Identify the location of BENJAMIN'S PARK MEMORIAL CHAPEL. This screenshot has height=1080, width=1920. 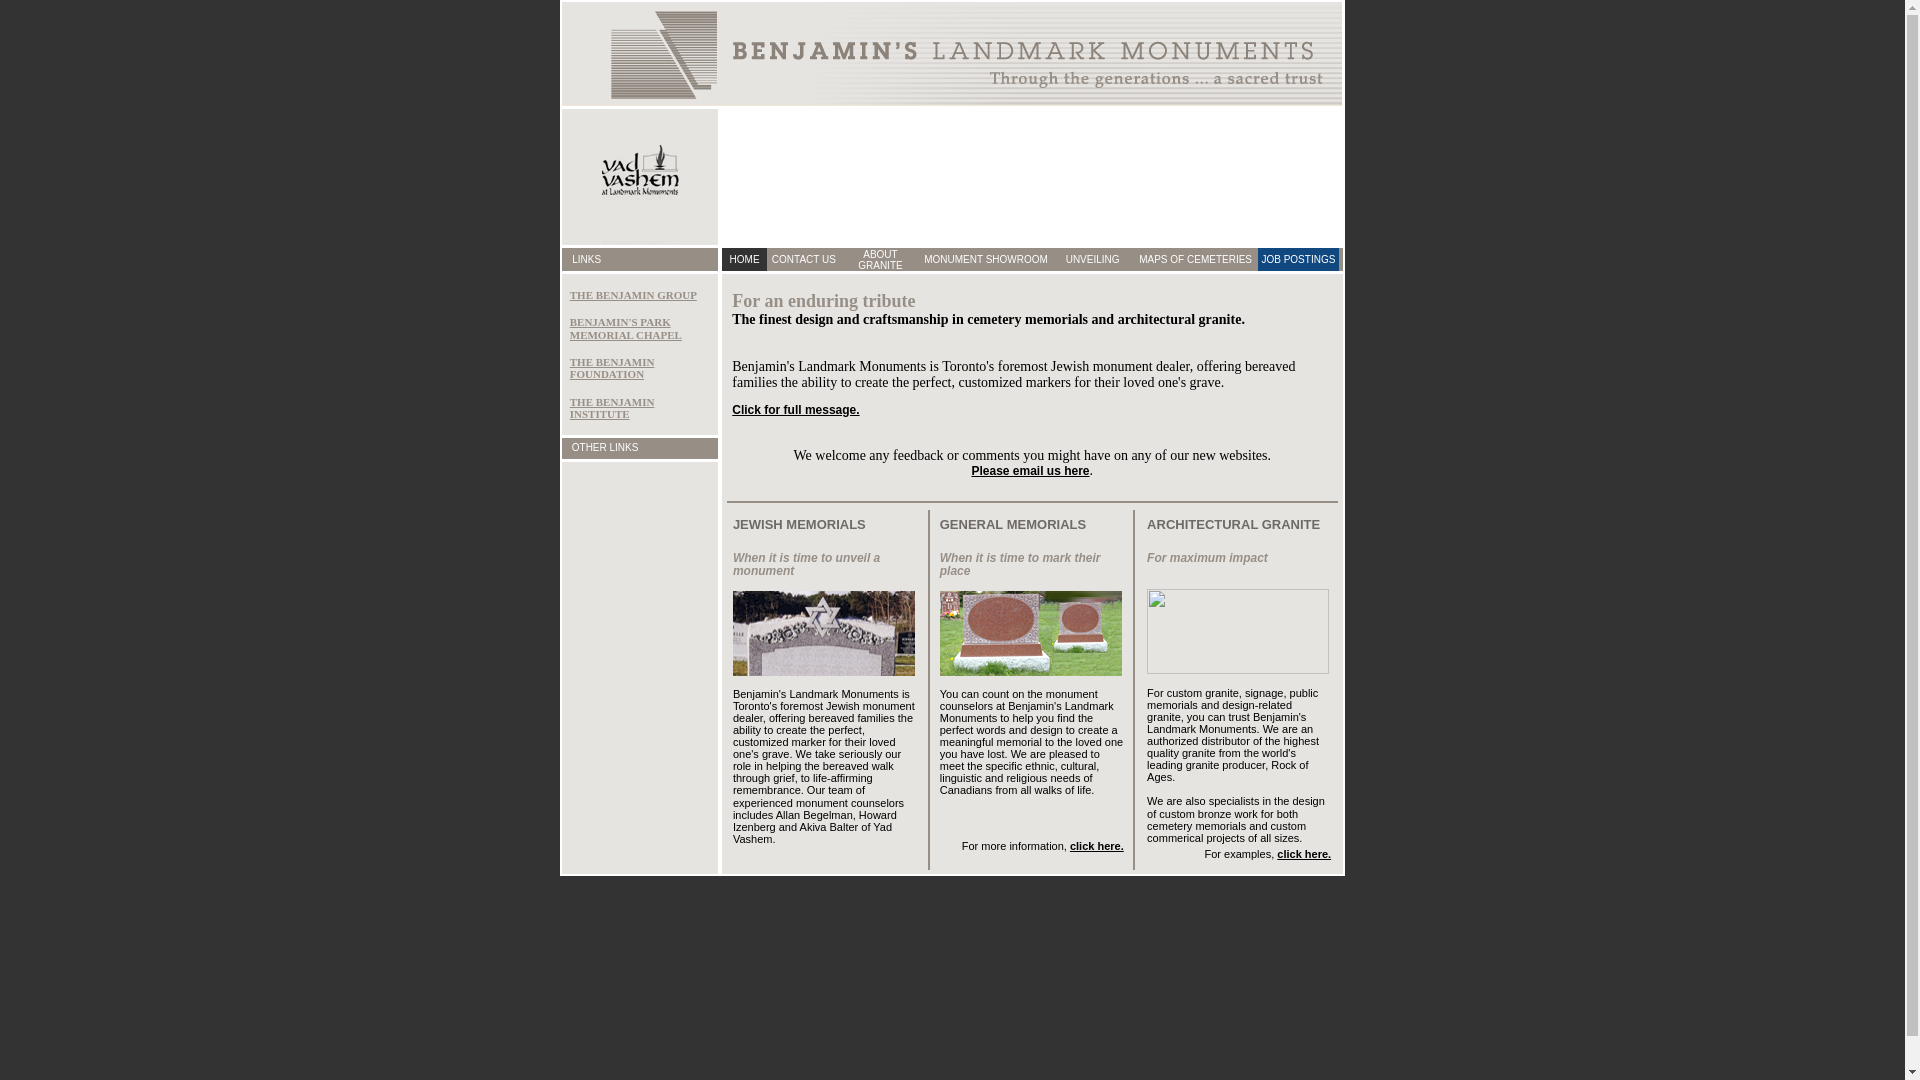
(626, 328).